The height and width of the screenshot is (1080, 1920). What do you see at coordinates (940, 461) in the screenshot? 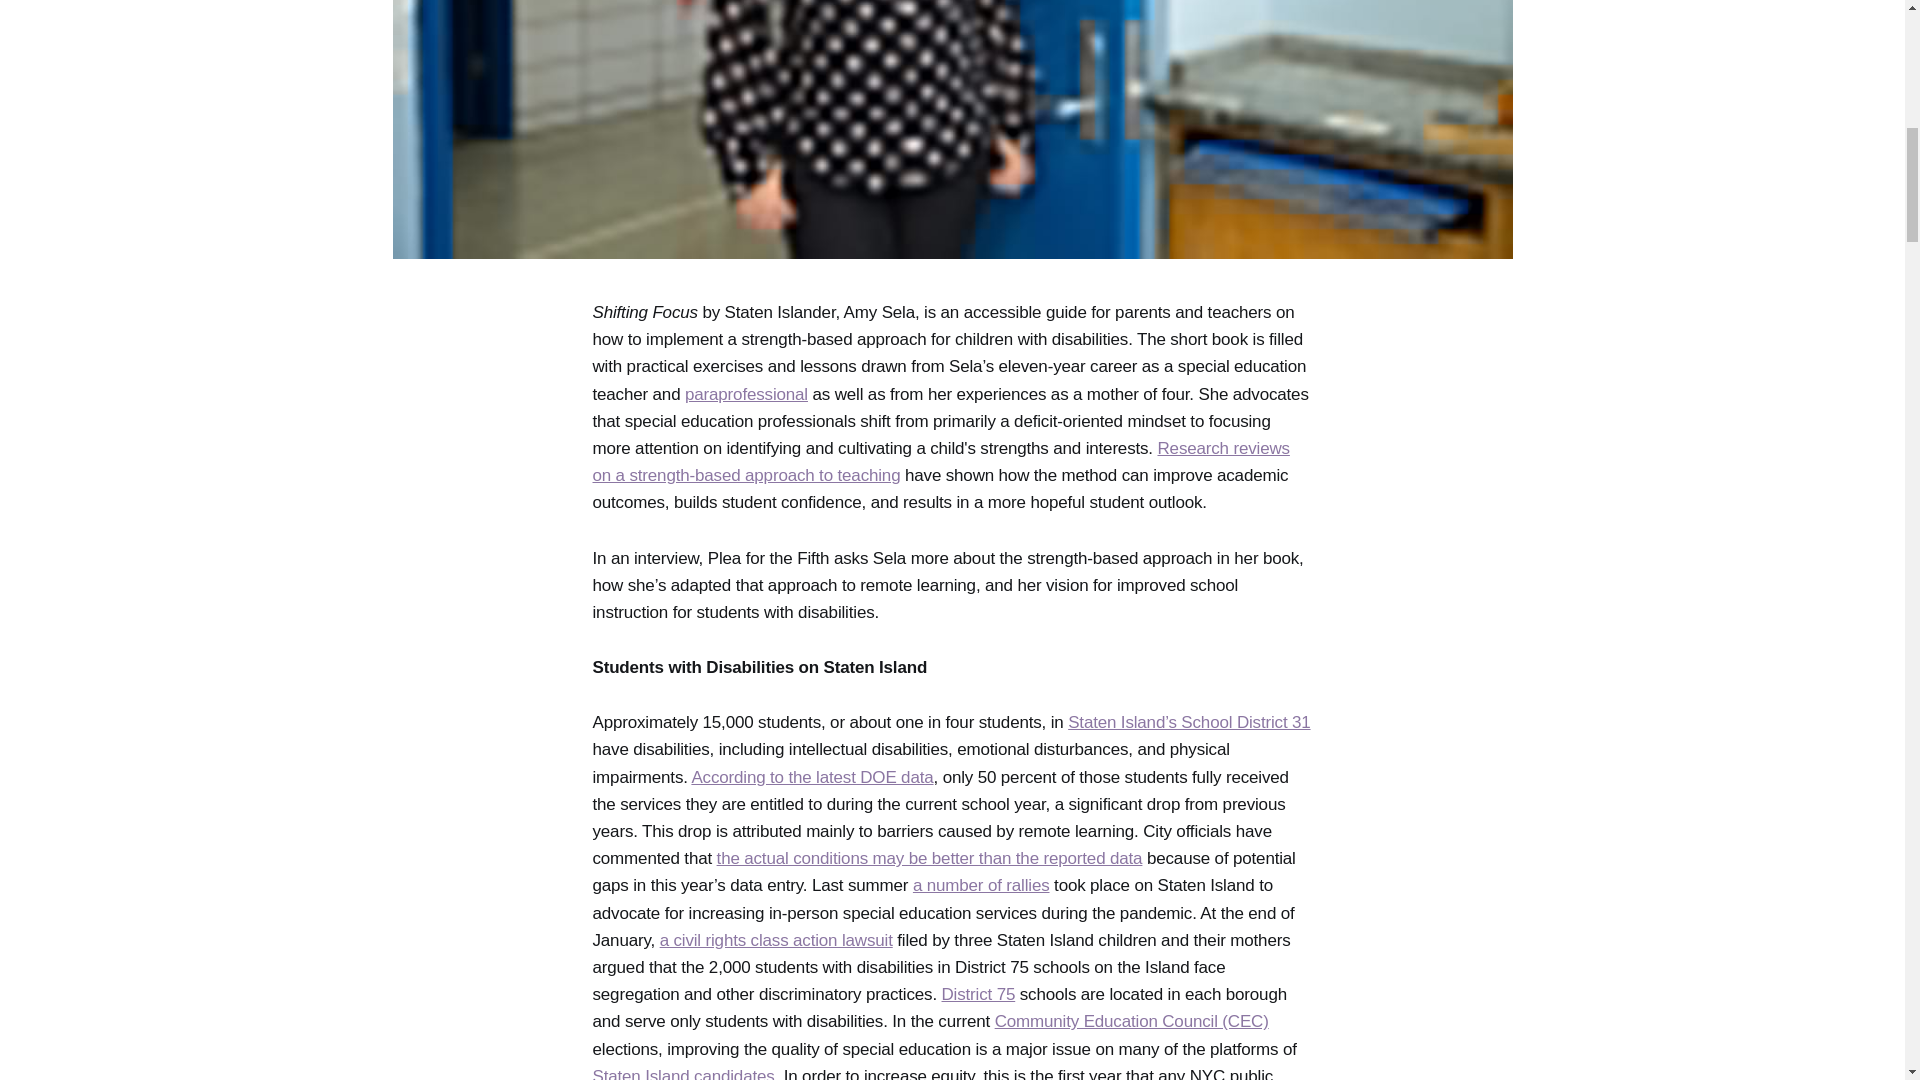
I see `Research reviews on a strength-based approach to teaching` at bounding box center [940, 461].